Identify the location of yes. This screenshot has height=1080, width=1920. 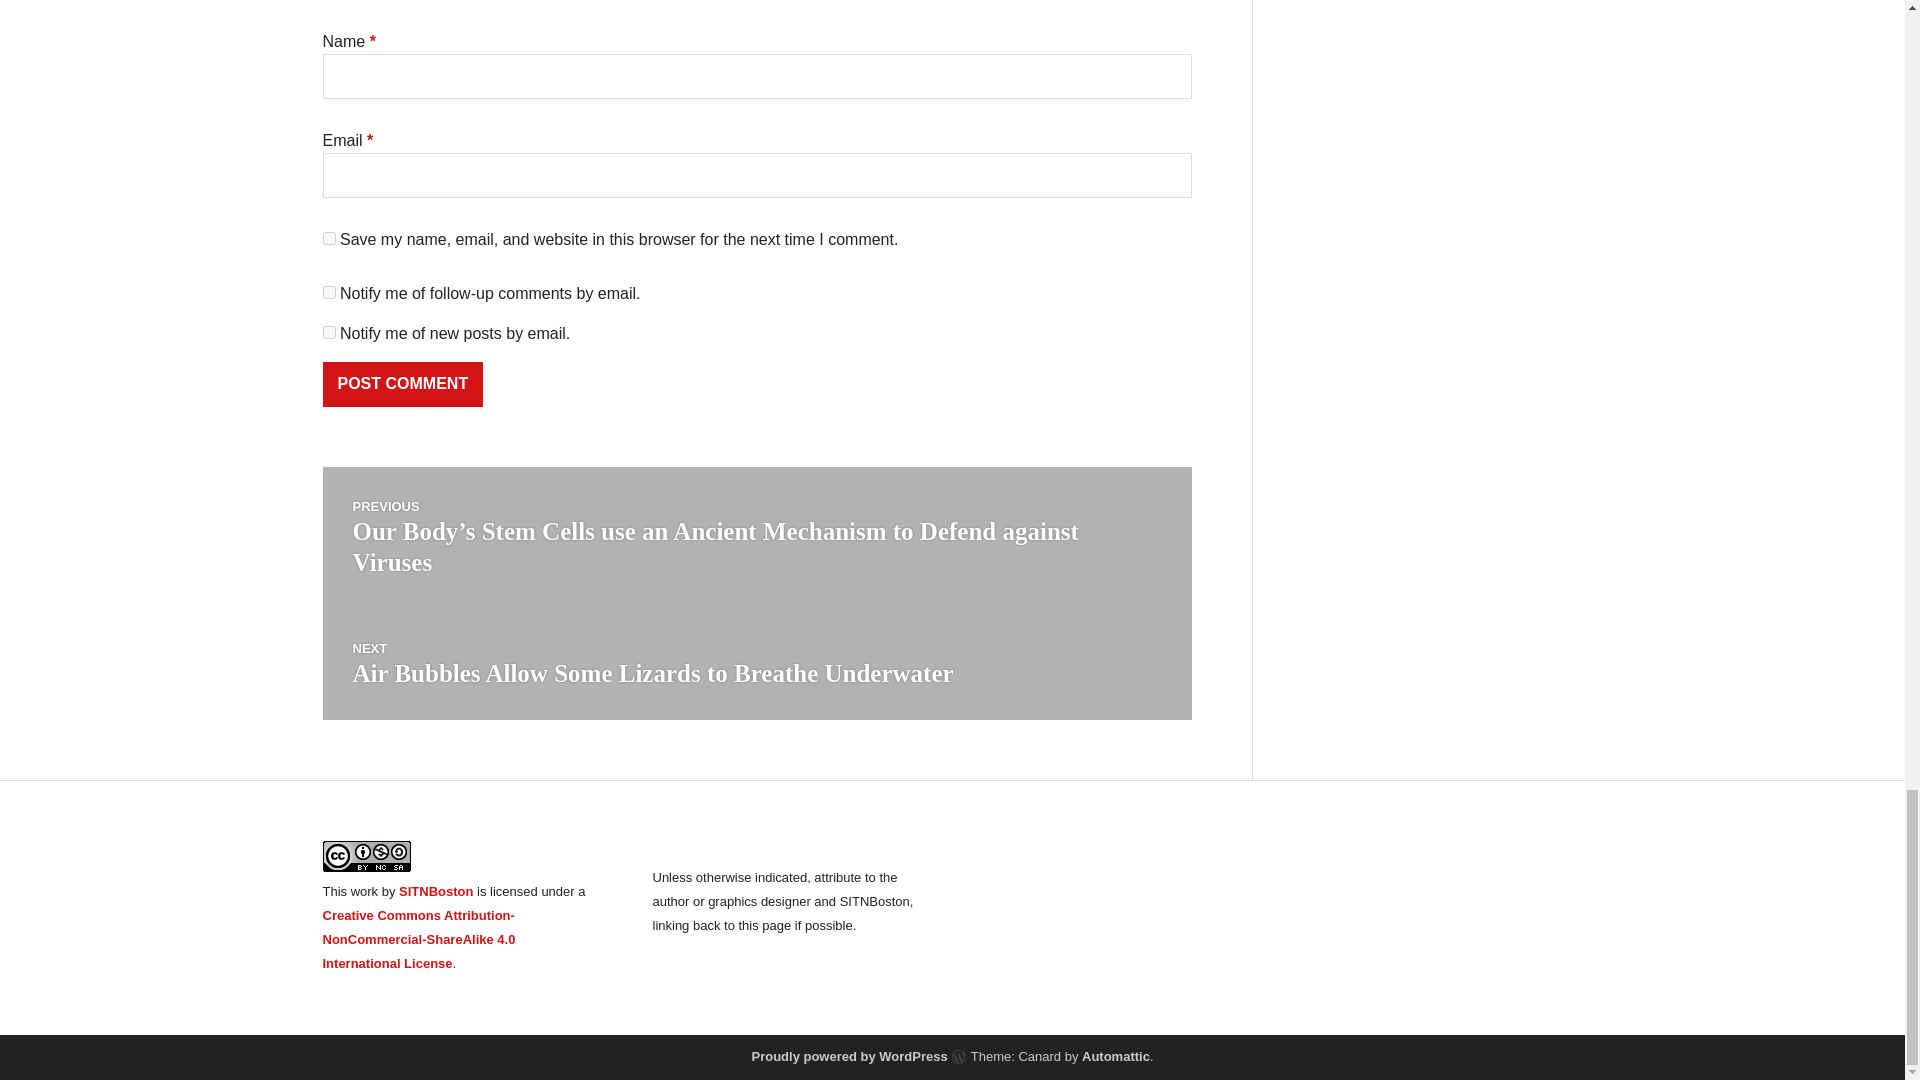
(328, 238).